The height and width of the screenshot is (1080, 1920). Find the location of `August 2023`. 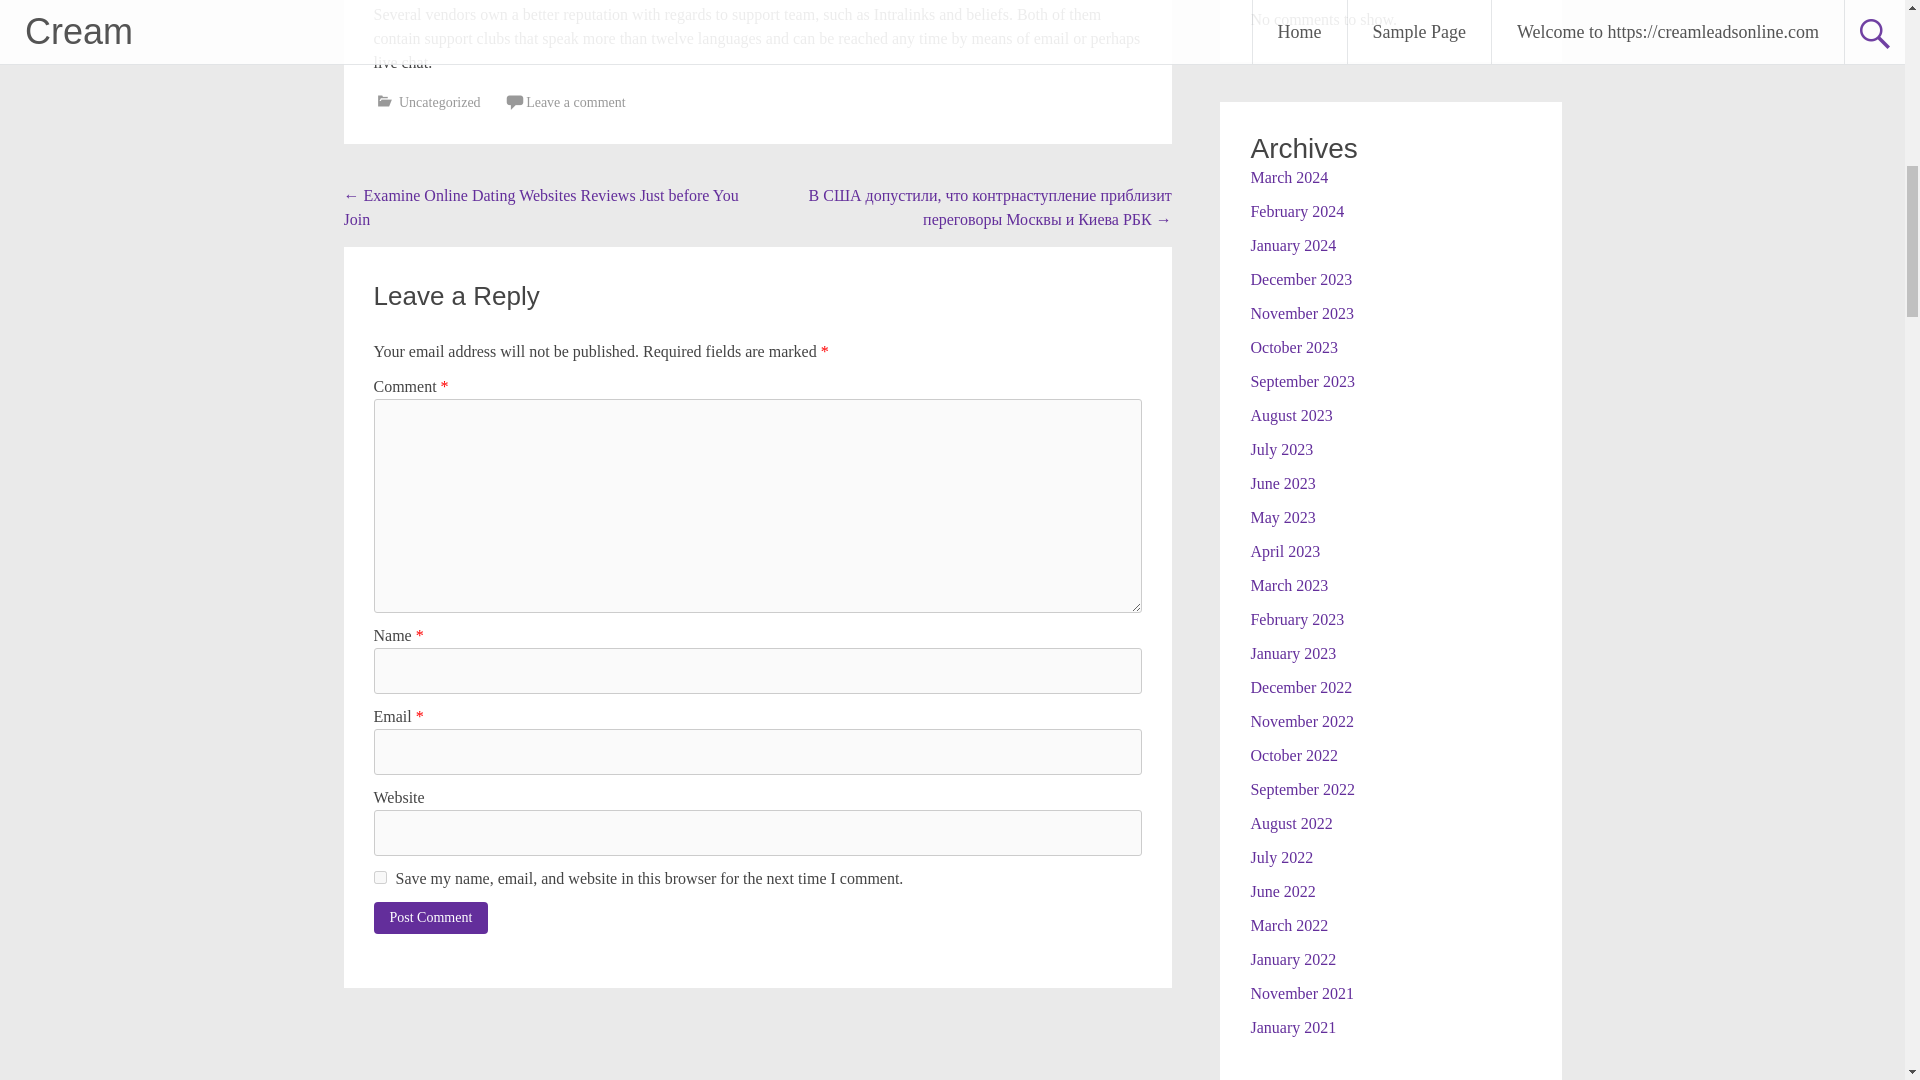

August 2023 is located at coordinates (1290, 414).